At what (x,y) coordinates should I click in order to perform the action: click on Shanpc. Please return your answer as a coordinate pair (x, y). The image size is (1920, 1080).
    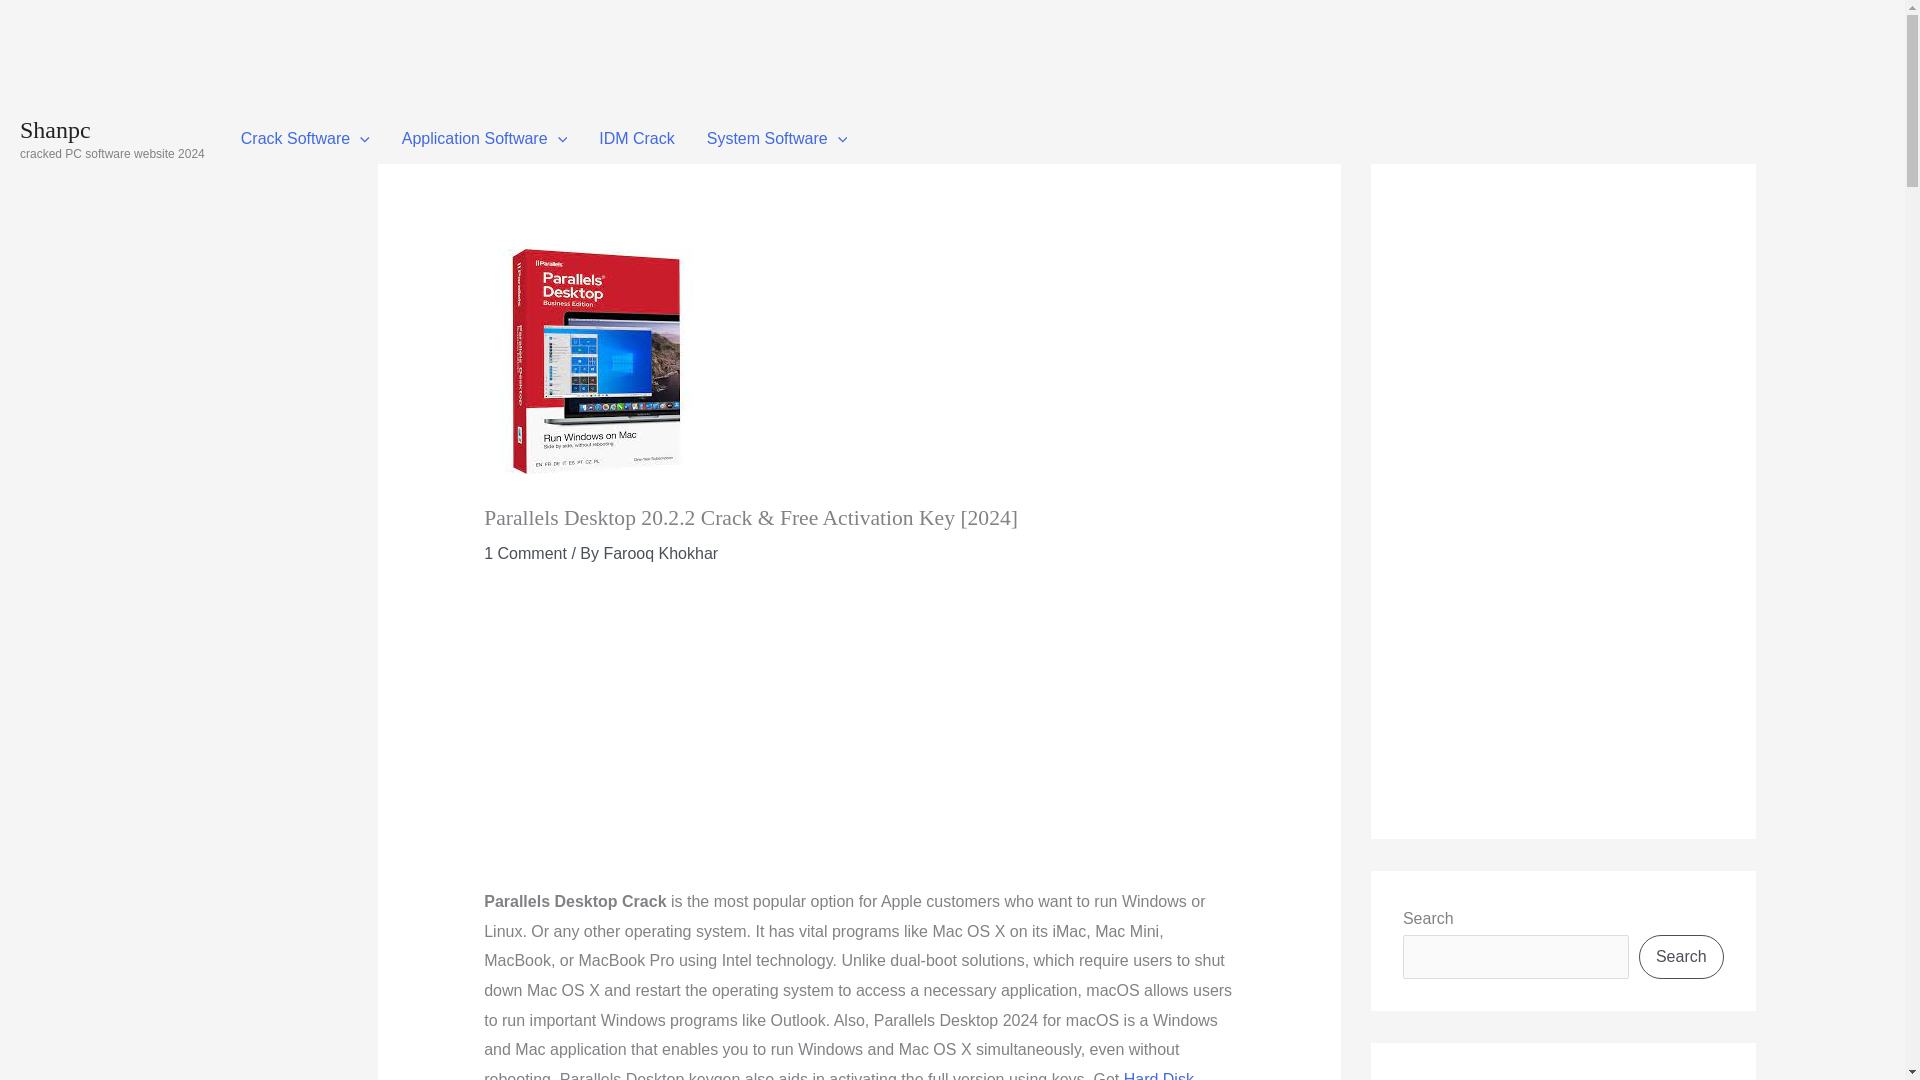
    Looking at the image, I should click on (54, 129).